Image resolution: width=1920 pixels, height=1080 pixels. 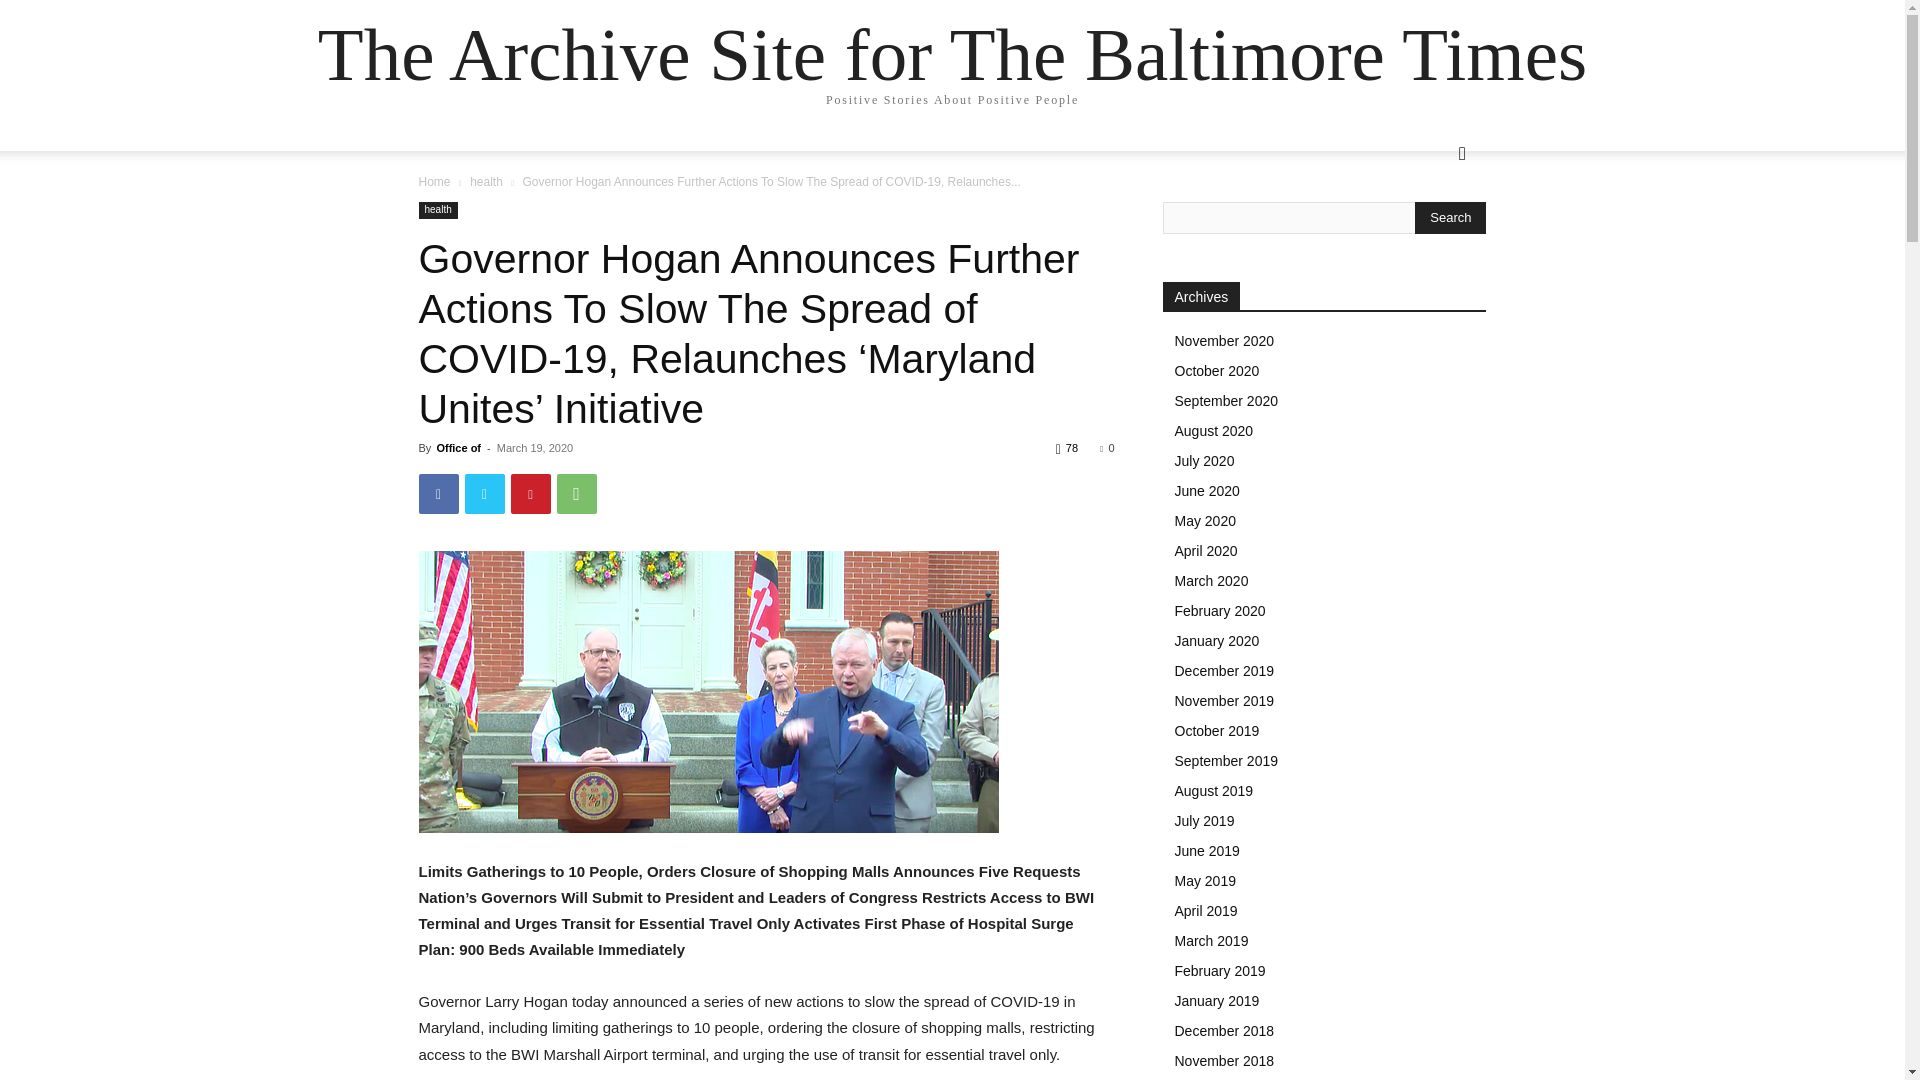 What do you see at coordinates (530, 494) in the screenshot?
I see `Pinterest` at bounding box center [530, 494].